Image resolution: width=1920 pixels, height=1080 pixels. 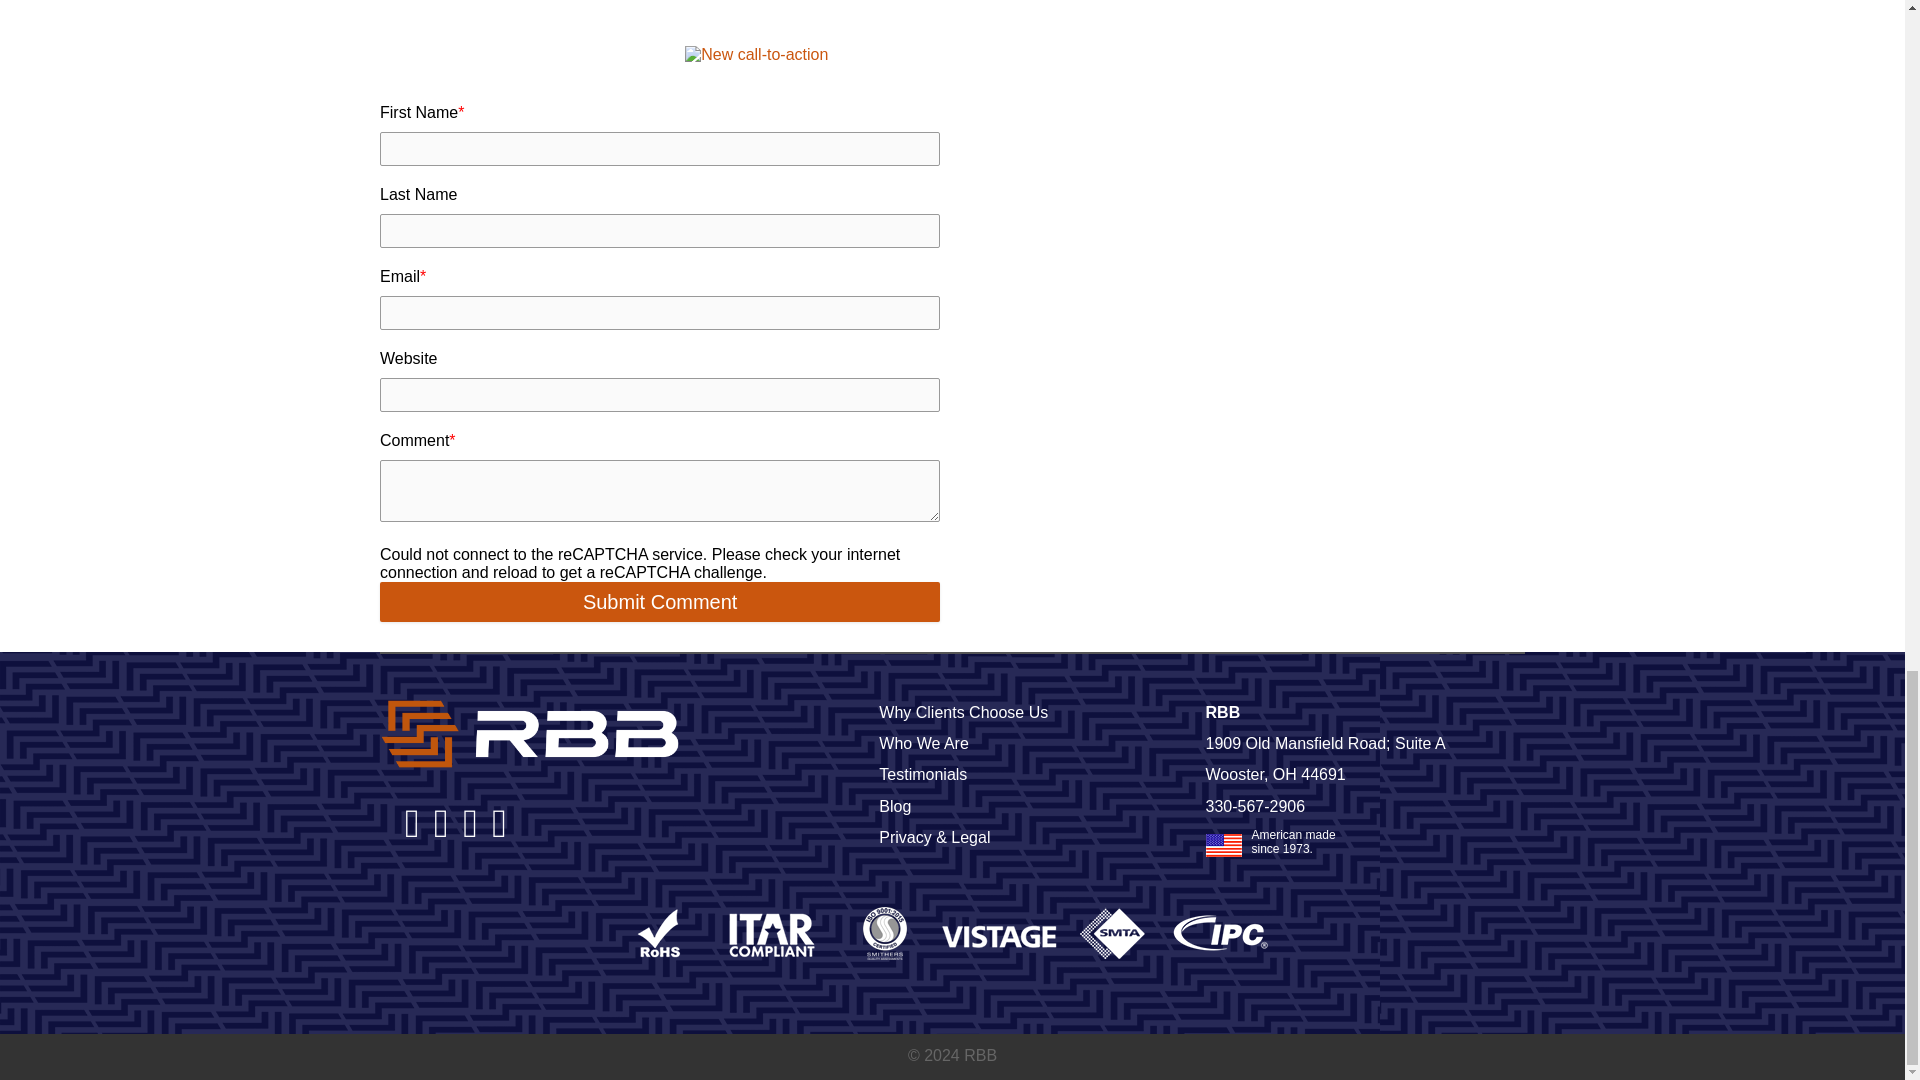 What do you see at coordinates (660, 602) in the screenshot?
I see `Submit Comment` at bounding box center [660, 602].